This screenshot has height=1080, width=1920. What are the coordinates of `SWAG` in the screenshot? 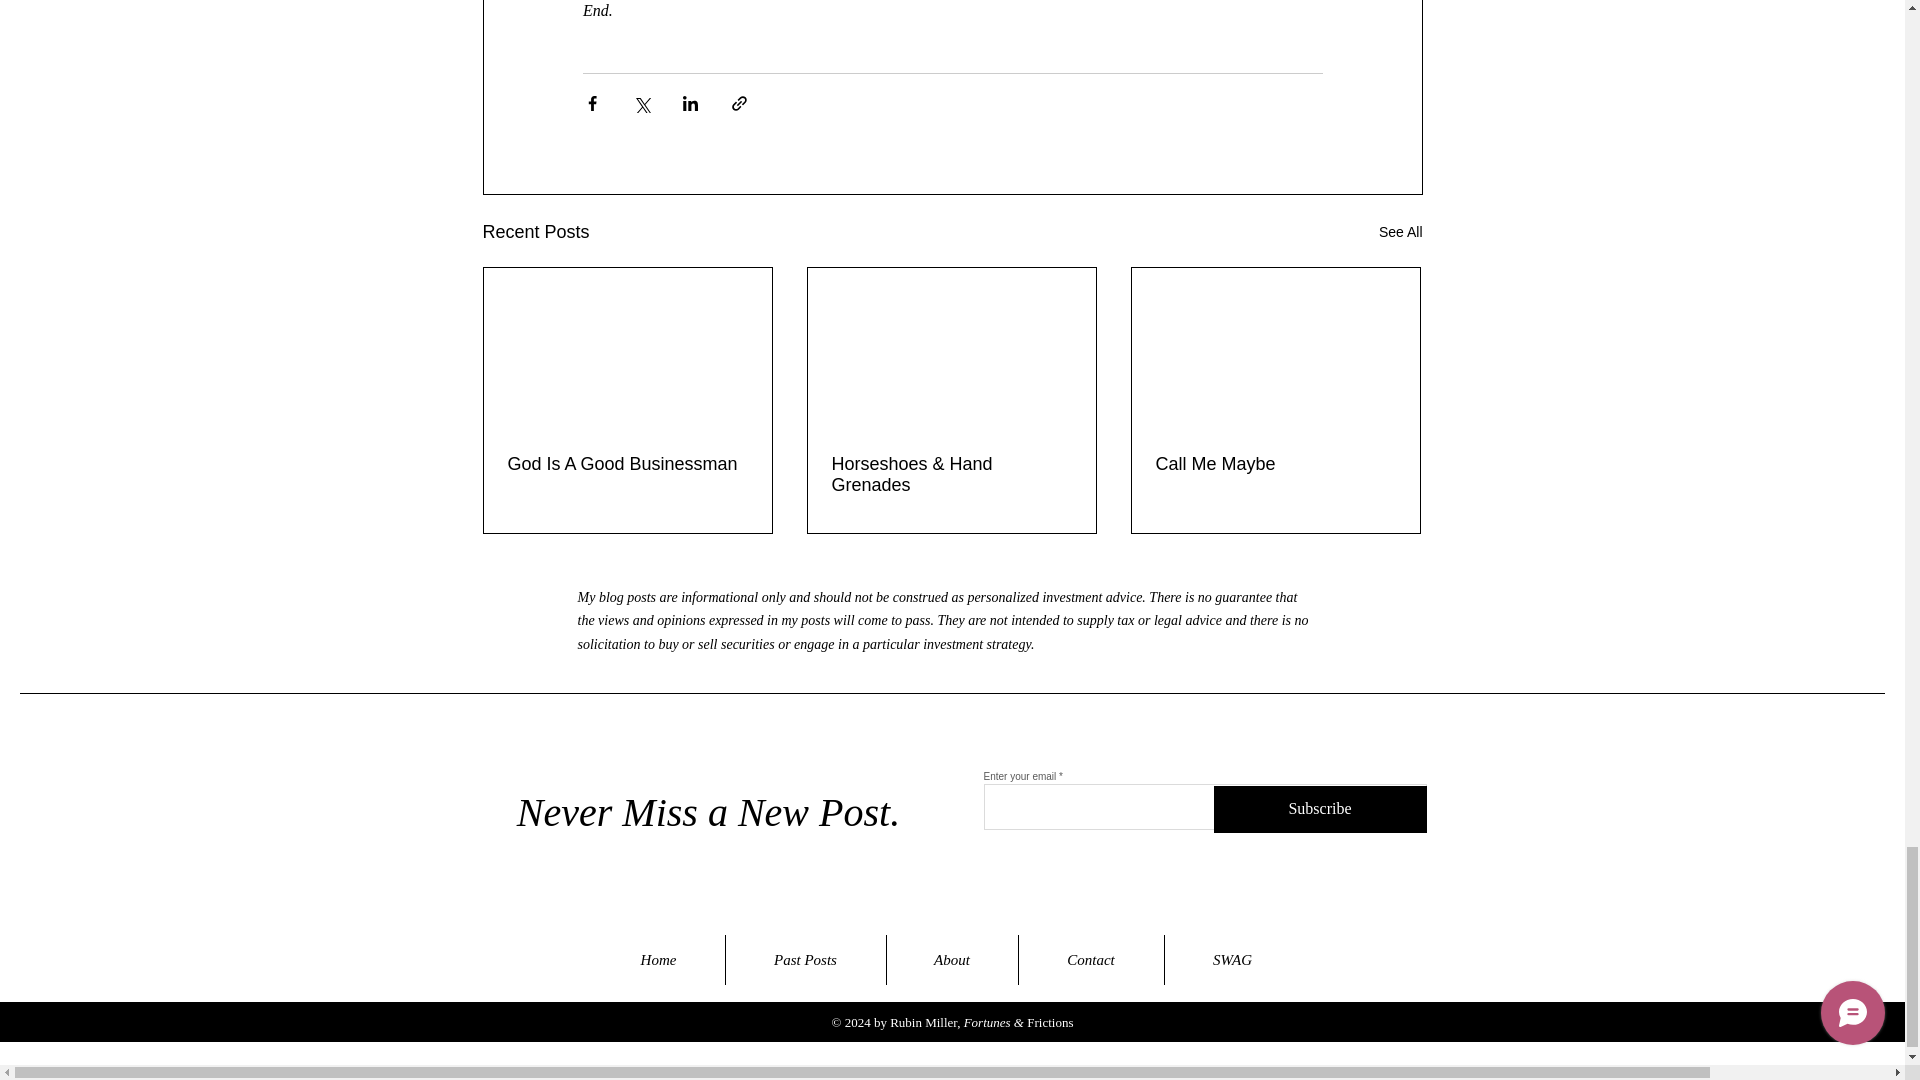 It's located at (1232, 960).